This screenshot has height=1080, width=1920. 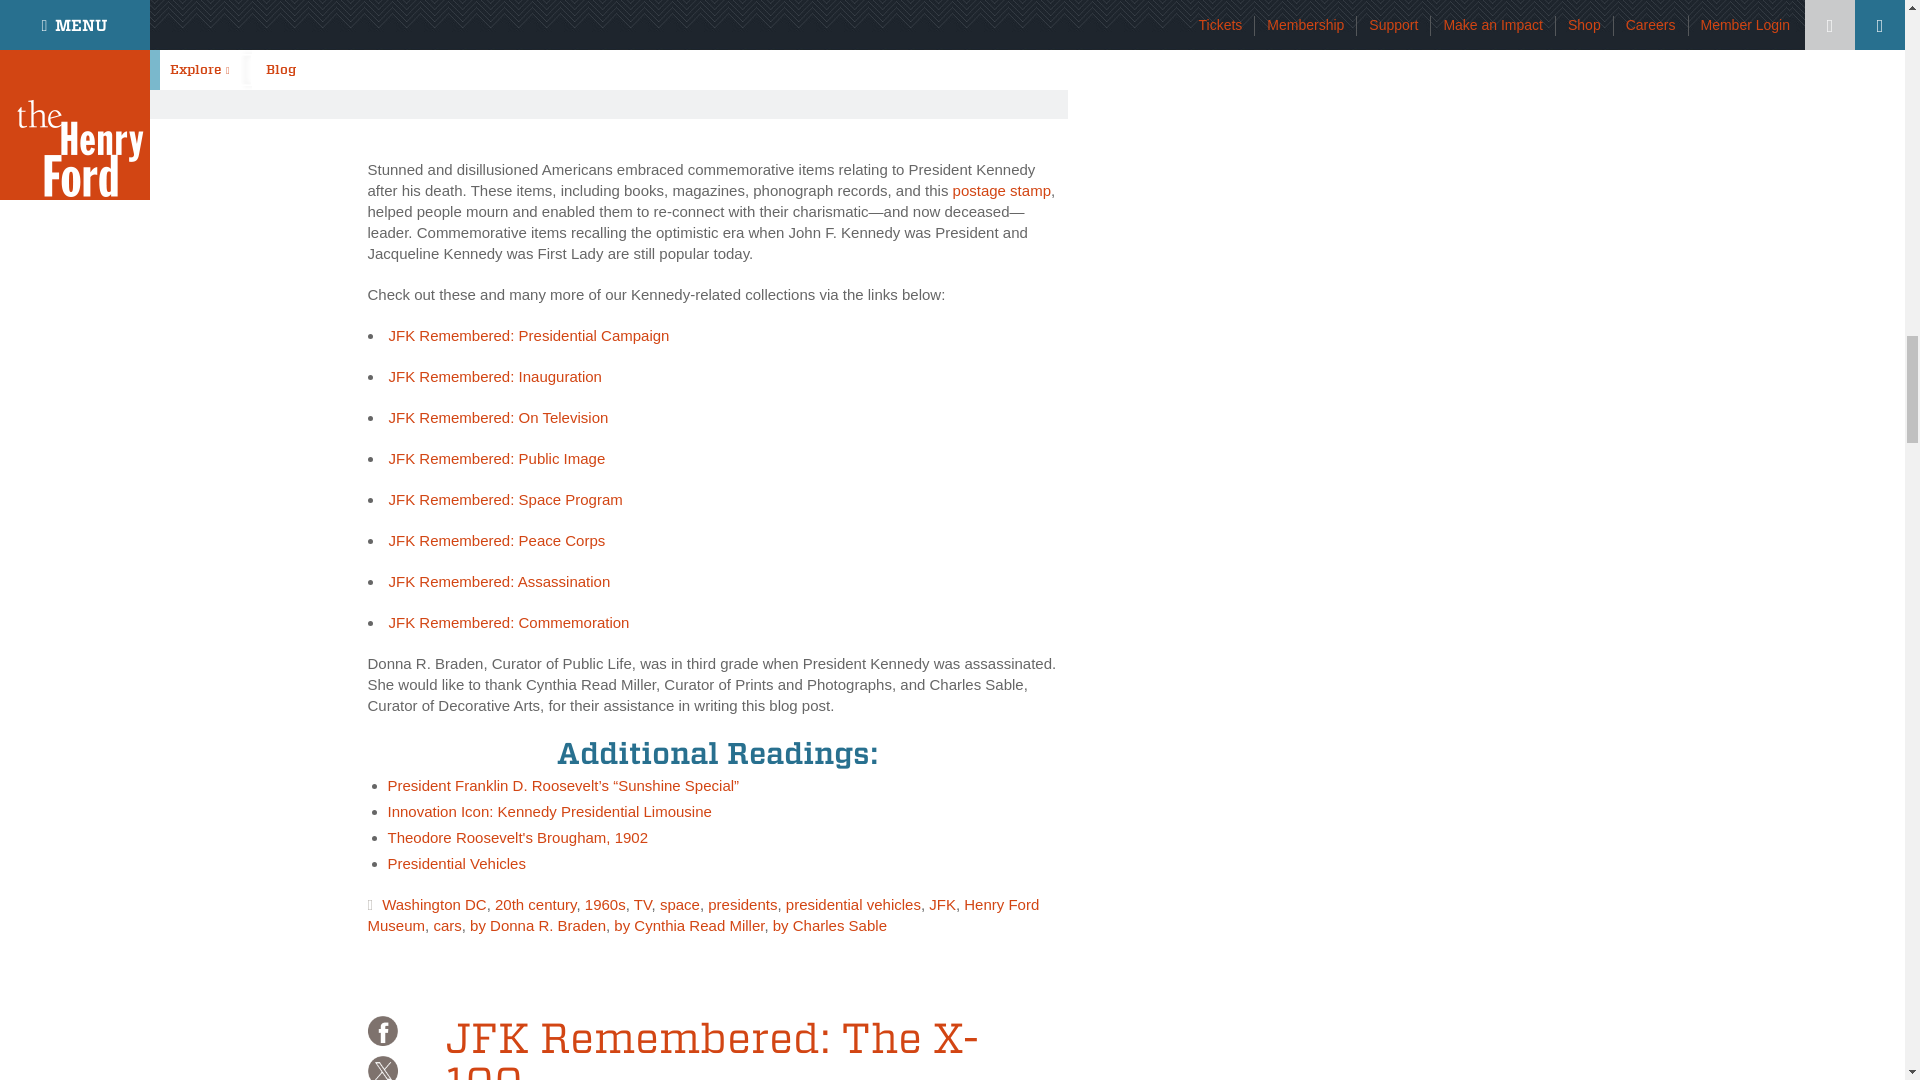 I want to click on JFK Remembered: Presidential Campaign, so click(x=528, y=336).